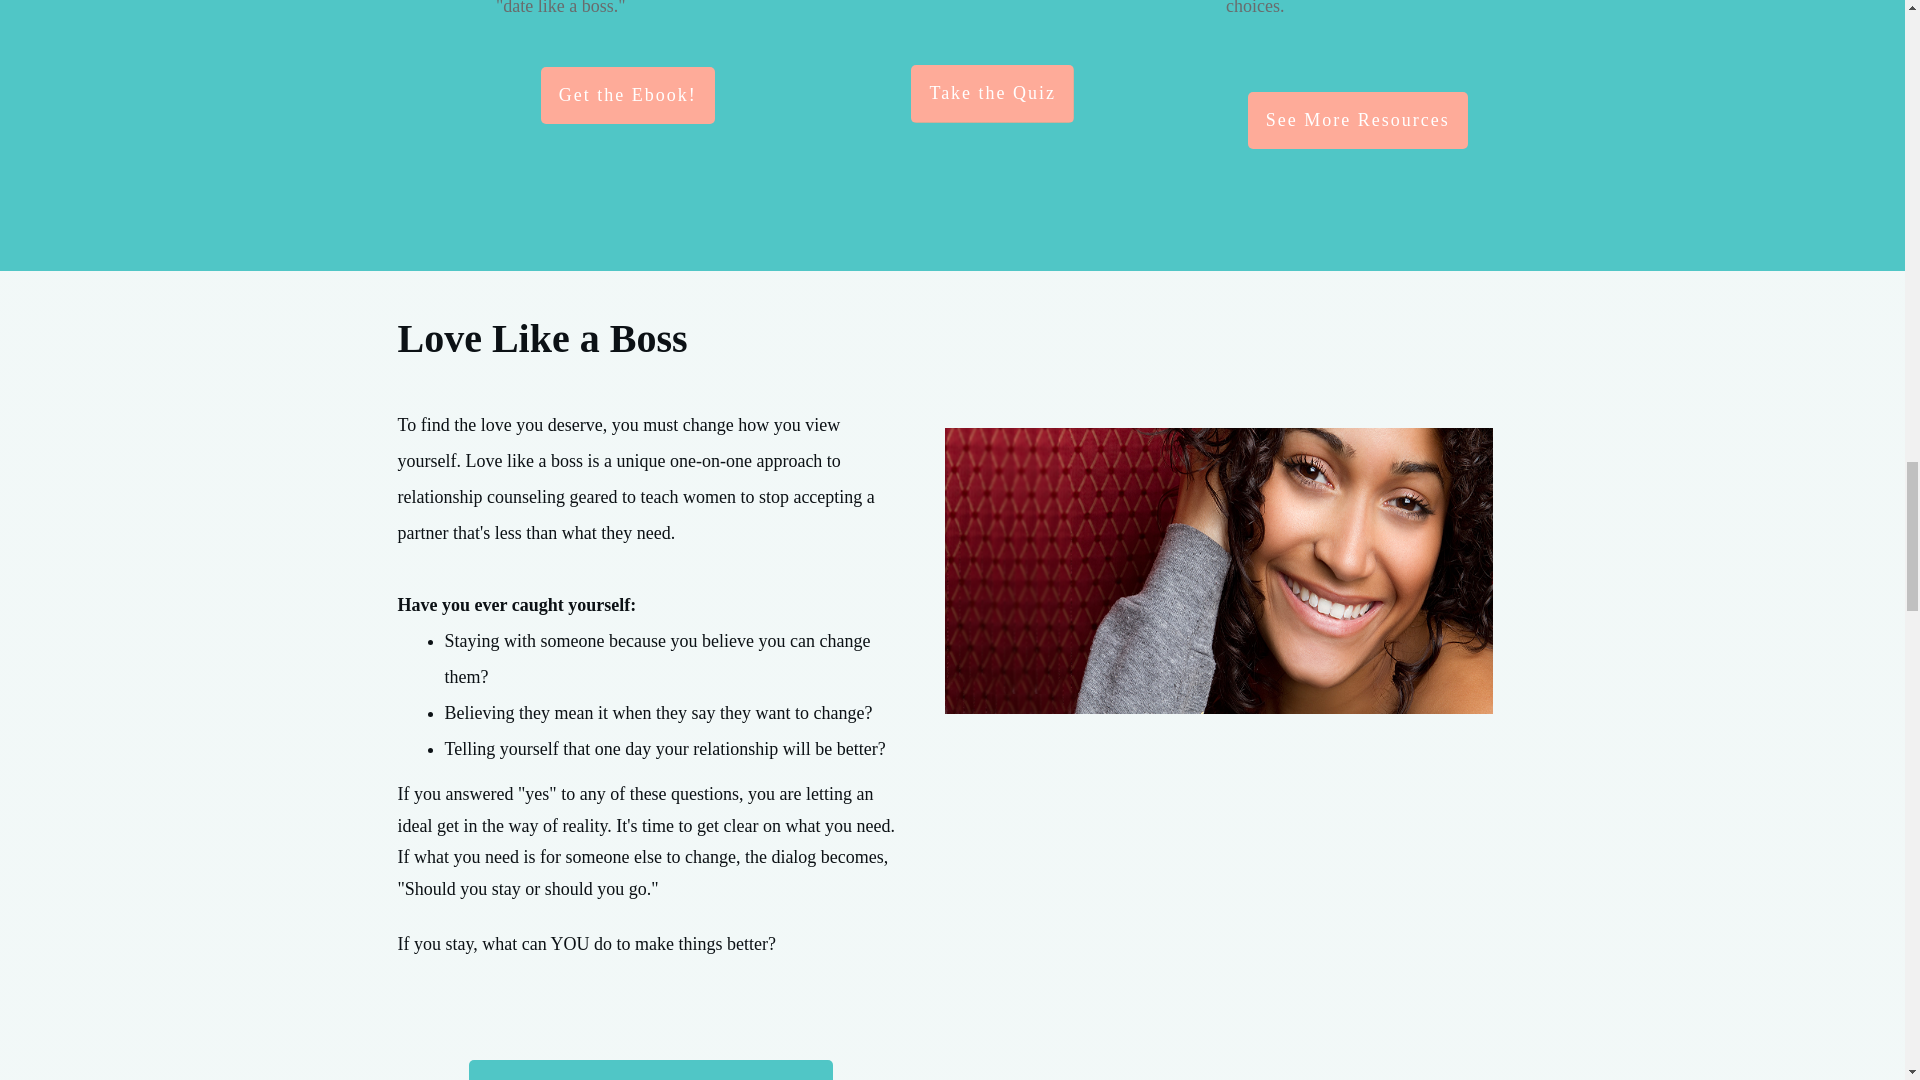  I want to click on See More Resources, so click(1358, 120).